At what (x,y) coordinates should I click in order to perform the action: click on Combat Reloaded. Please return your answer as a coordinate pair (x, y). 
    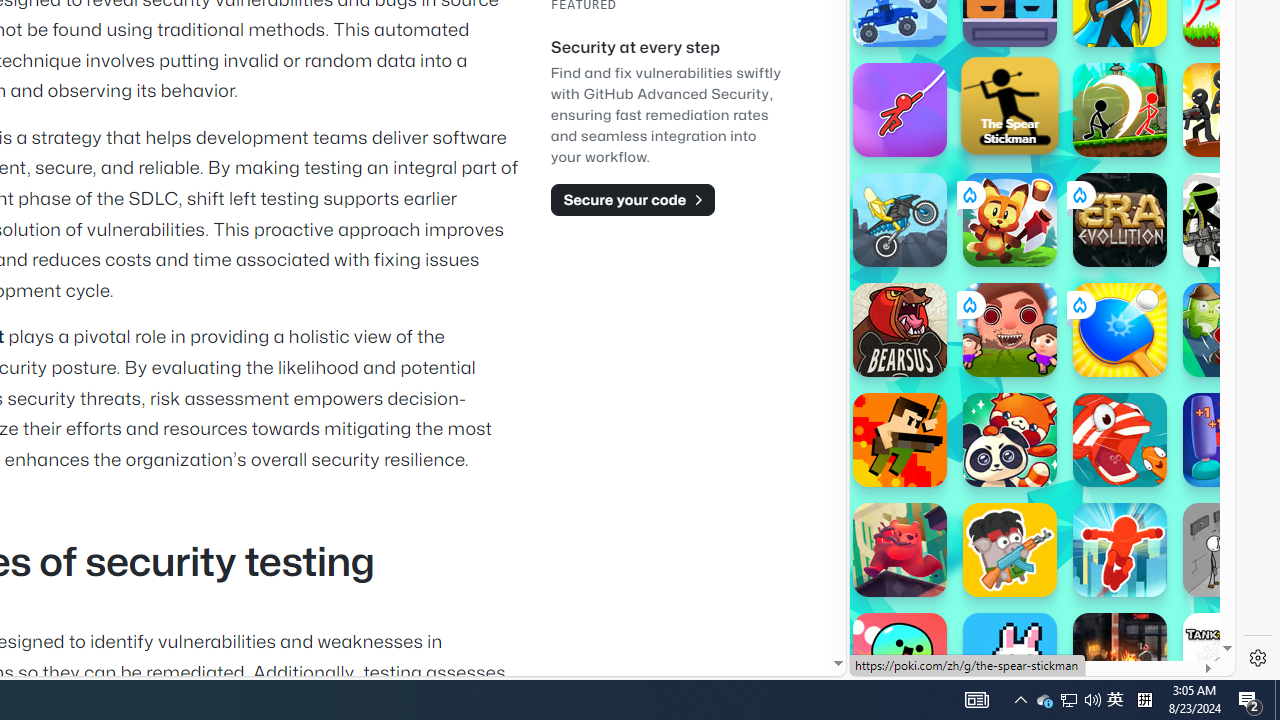
    Looking at the image, I should click on (1092, 300).